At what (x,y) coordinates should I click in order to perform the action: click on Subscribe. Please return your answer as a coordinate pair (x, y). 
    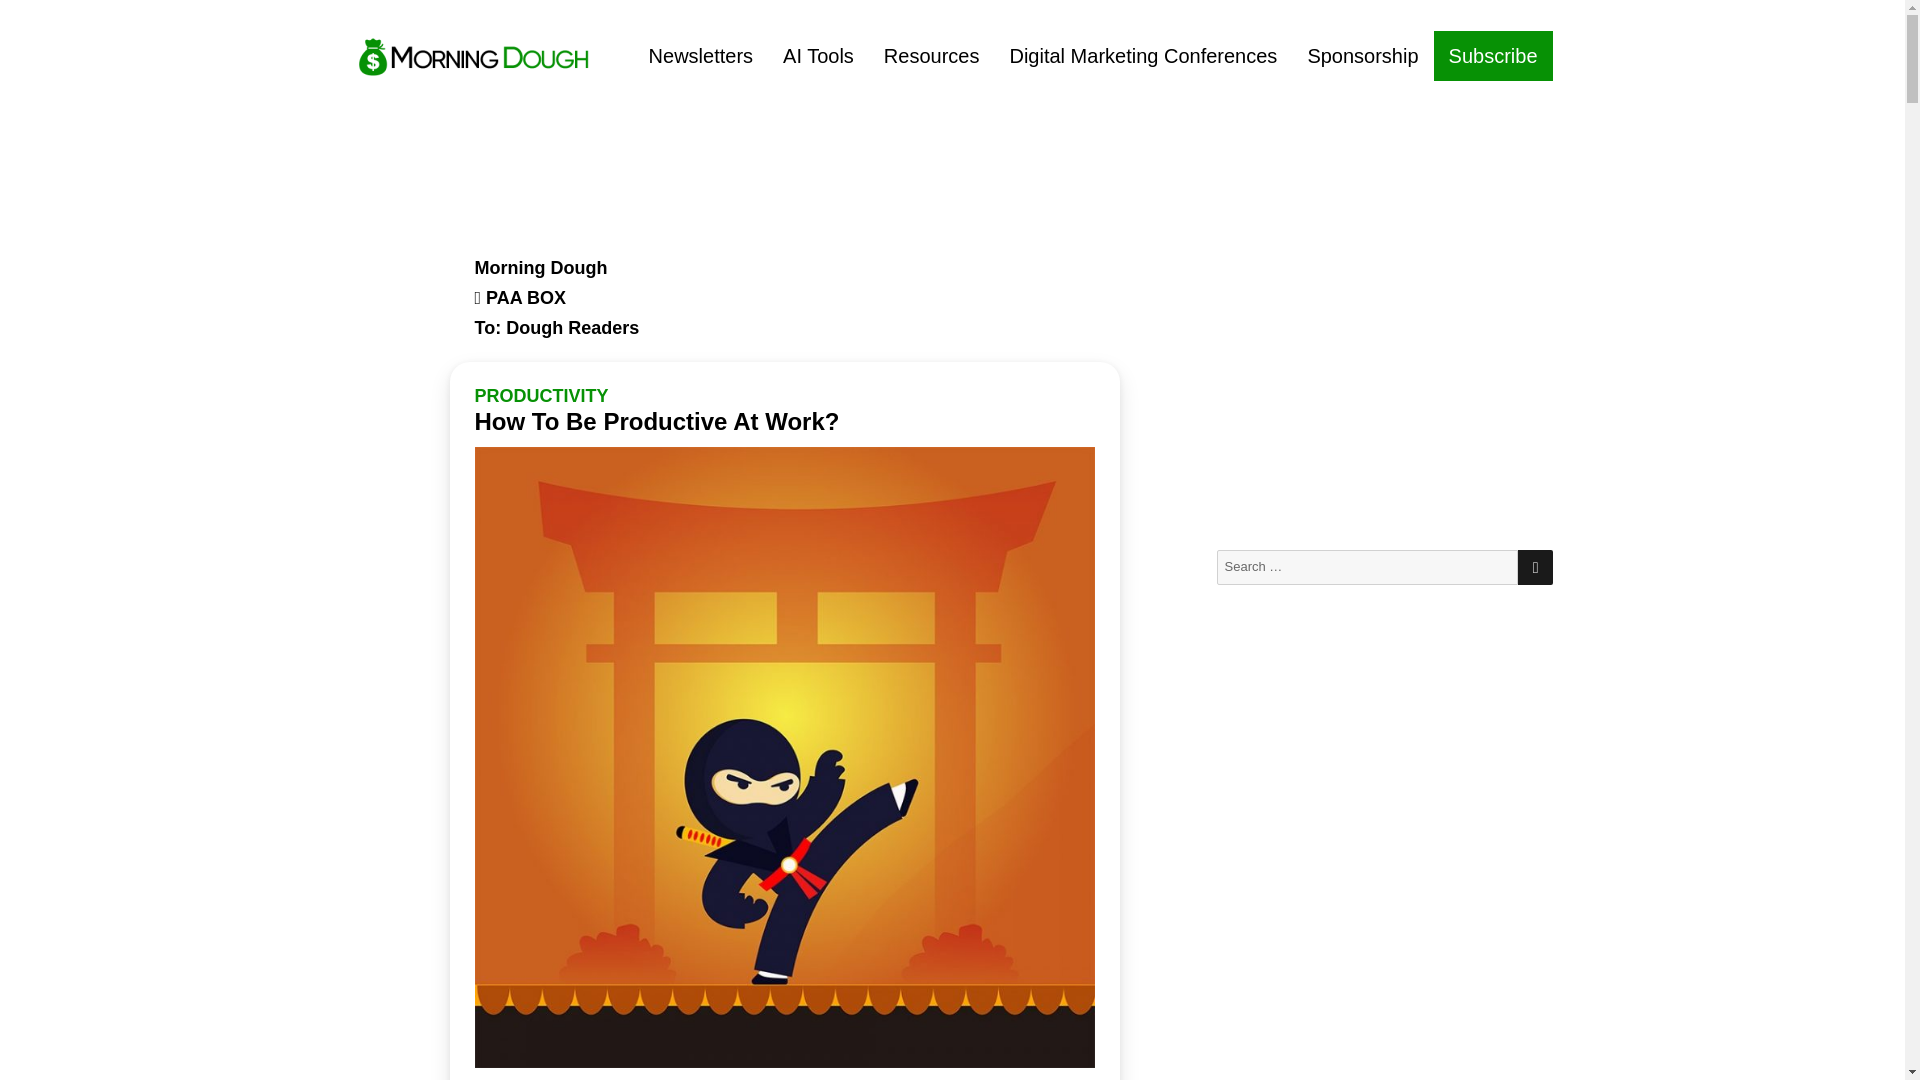
    Looking at the image, I should click on (1494, 56).